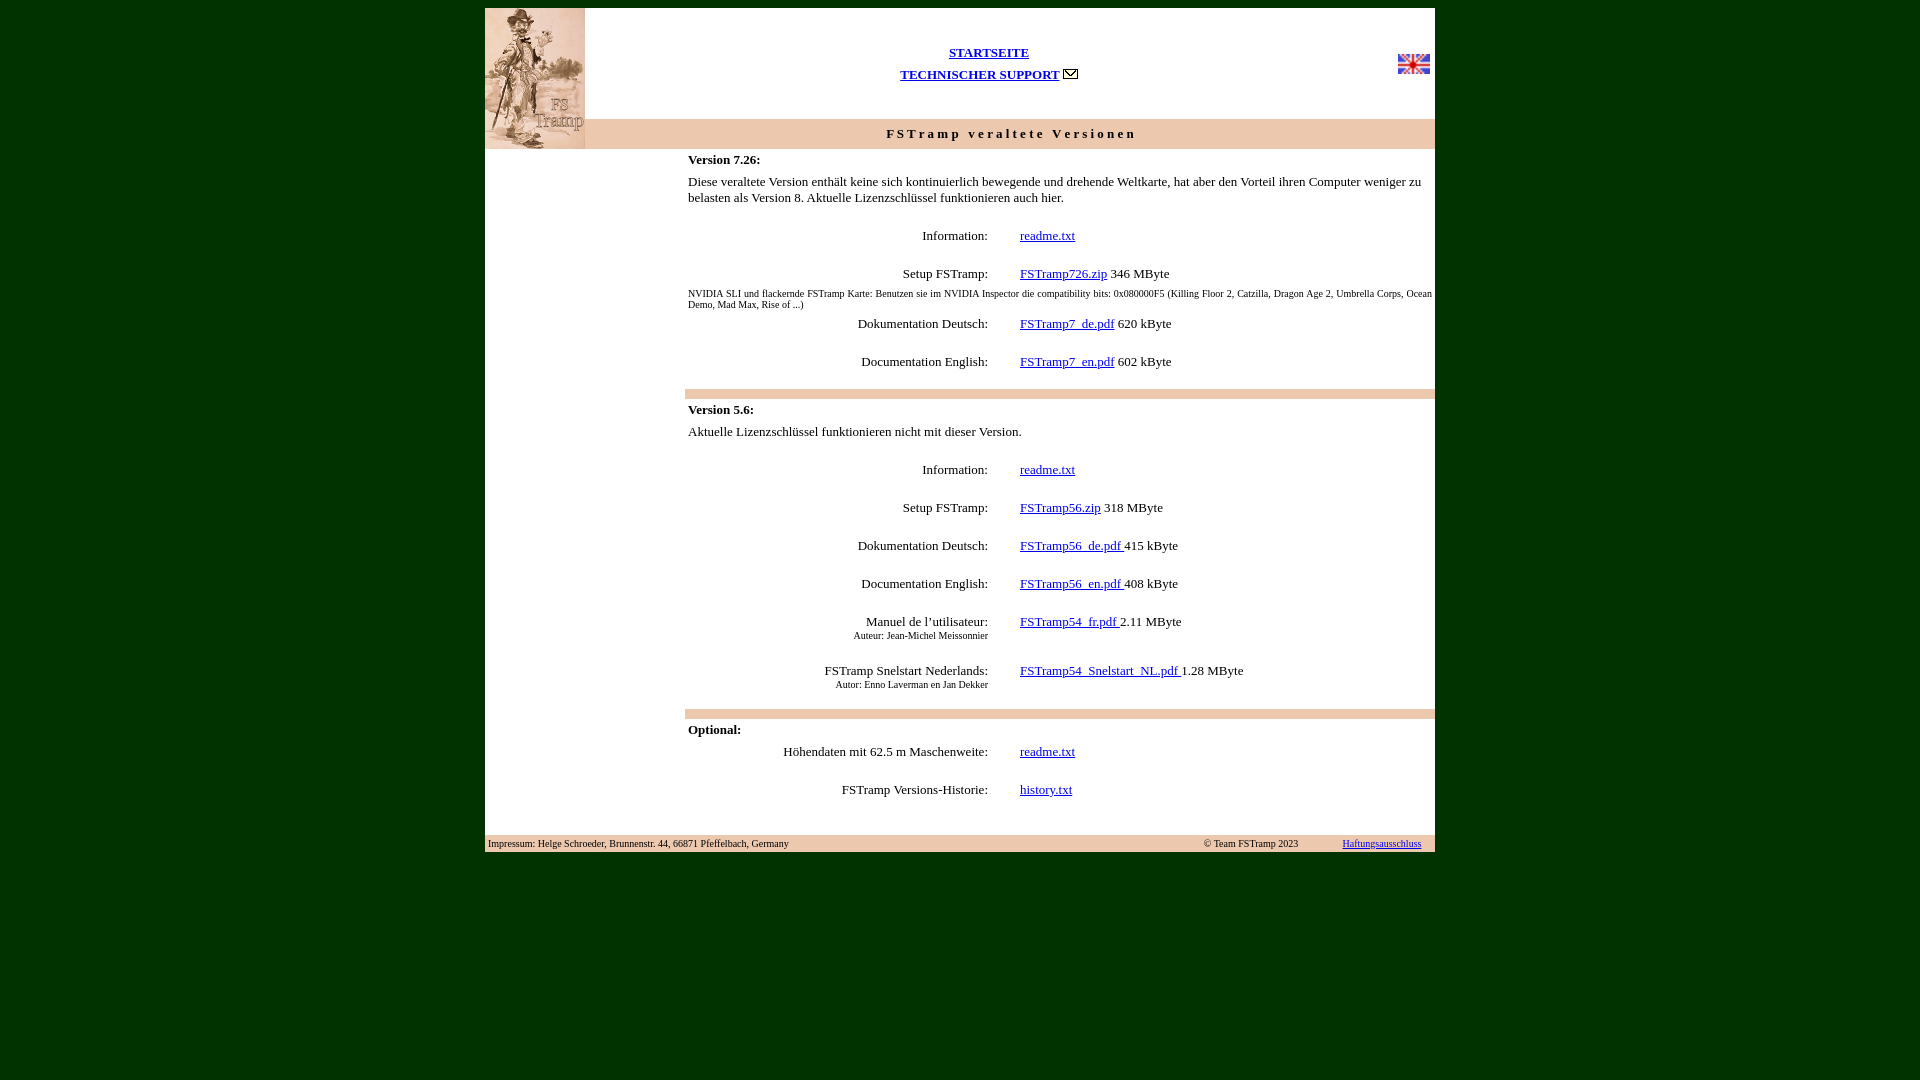  Describe the element at coordinates (1382, 844) in the screenshot. I see `Haftungsausschluss` at that location.